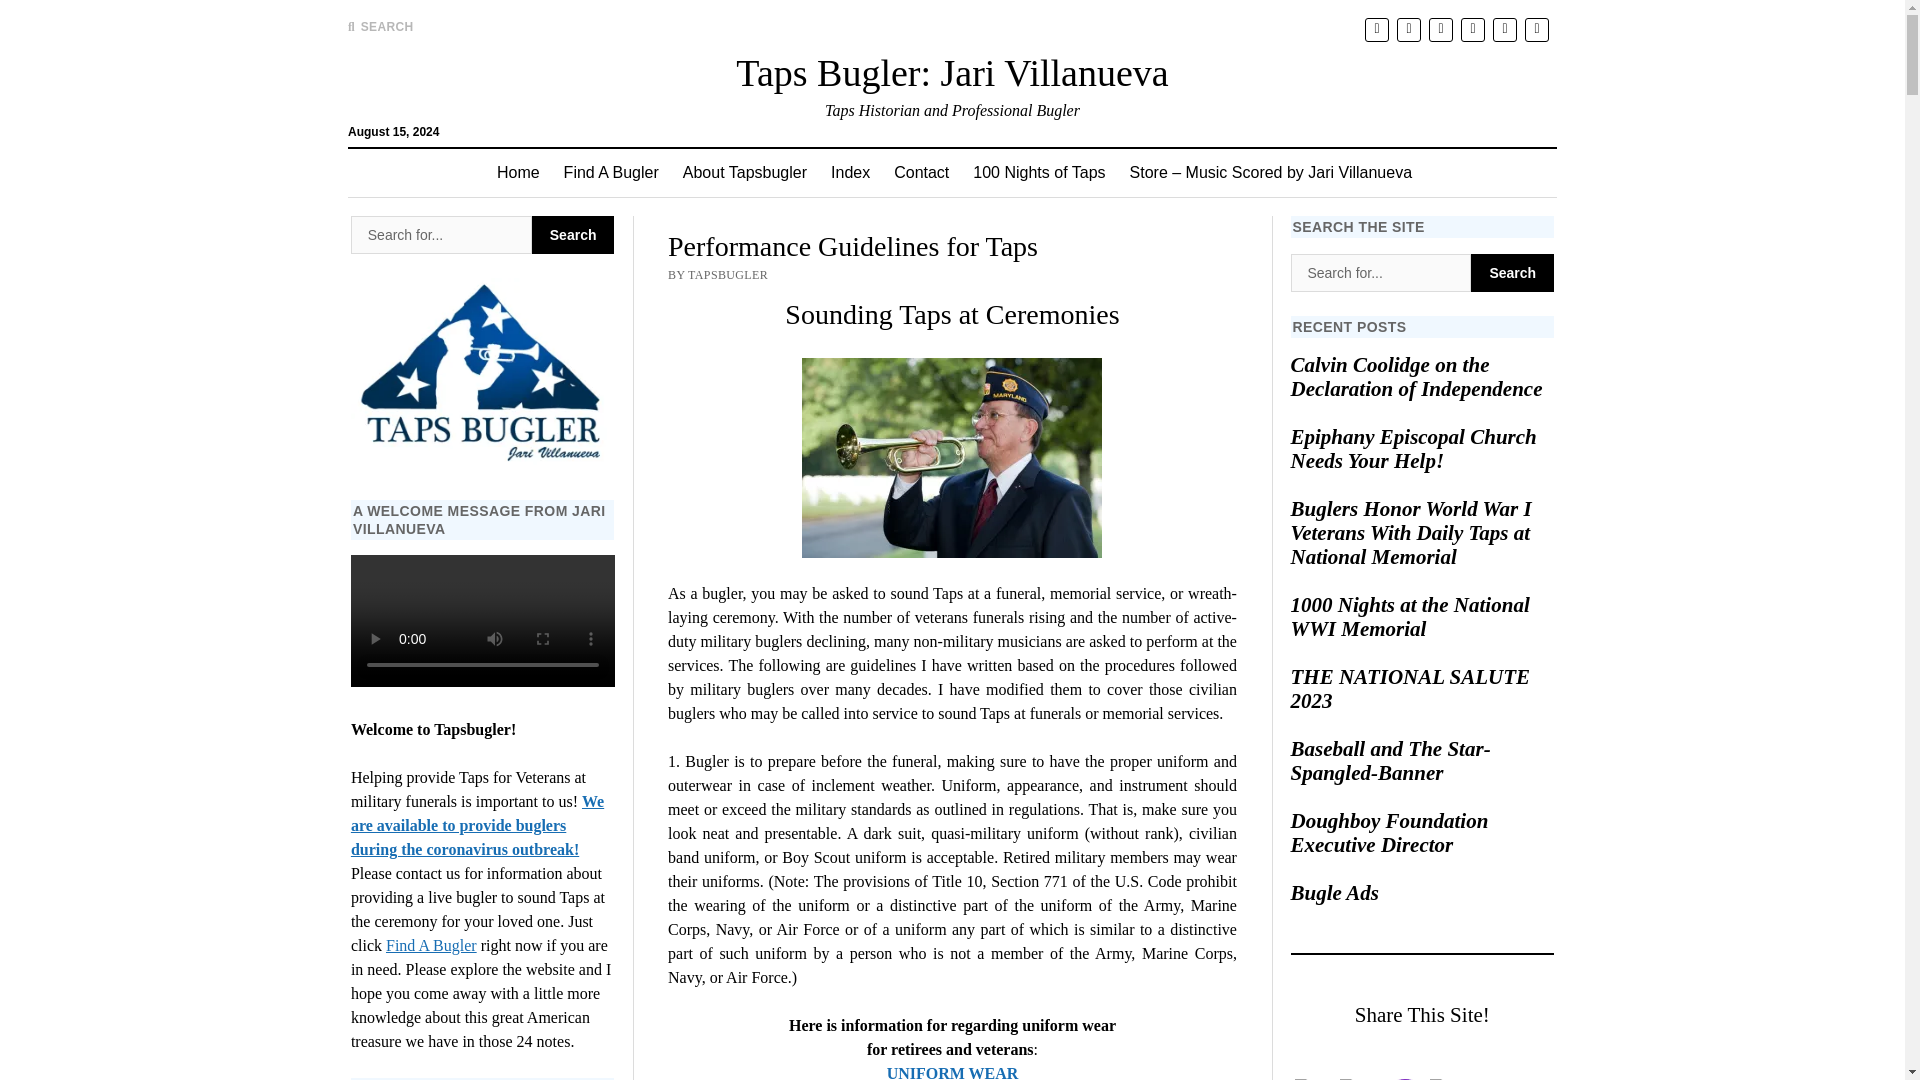 The width and height of the screenshot is (1920, 1080). What do you see at coordinates (1039, 172) in the screenshot?
I see `100 Nights of Taps` at bounding box center [1039, 172].